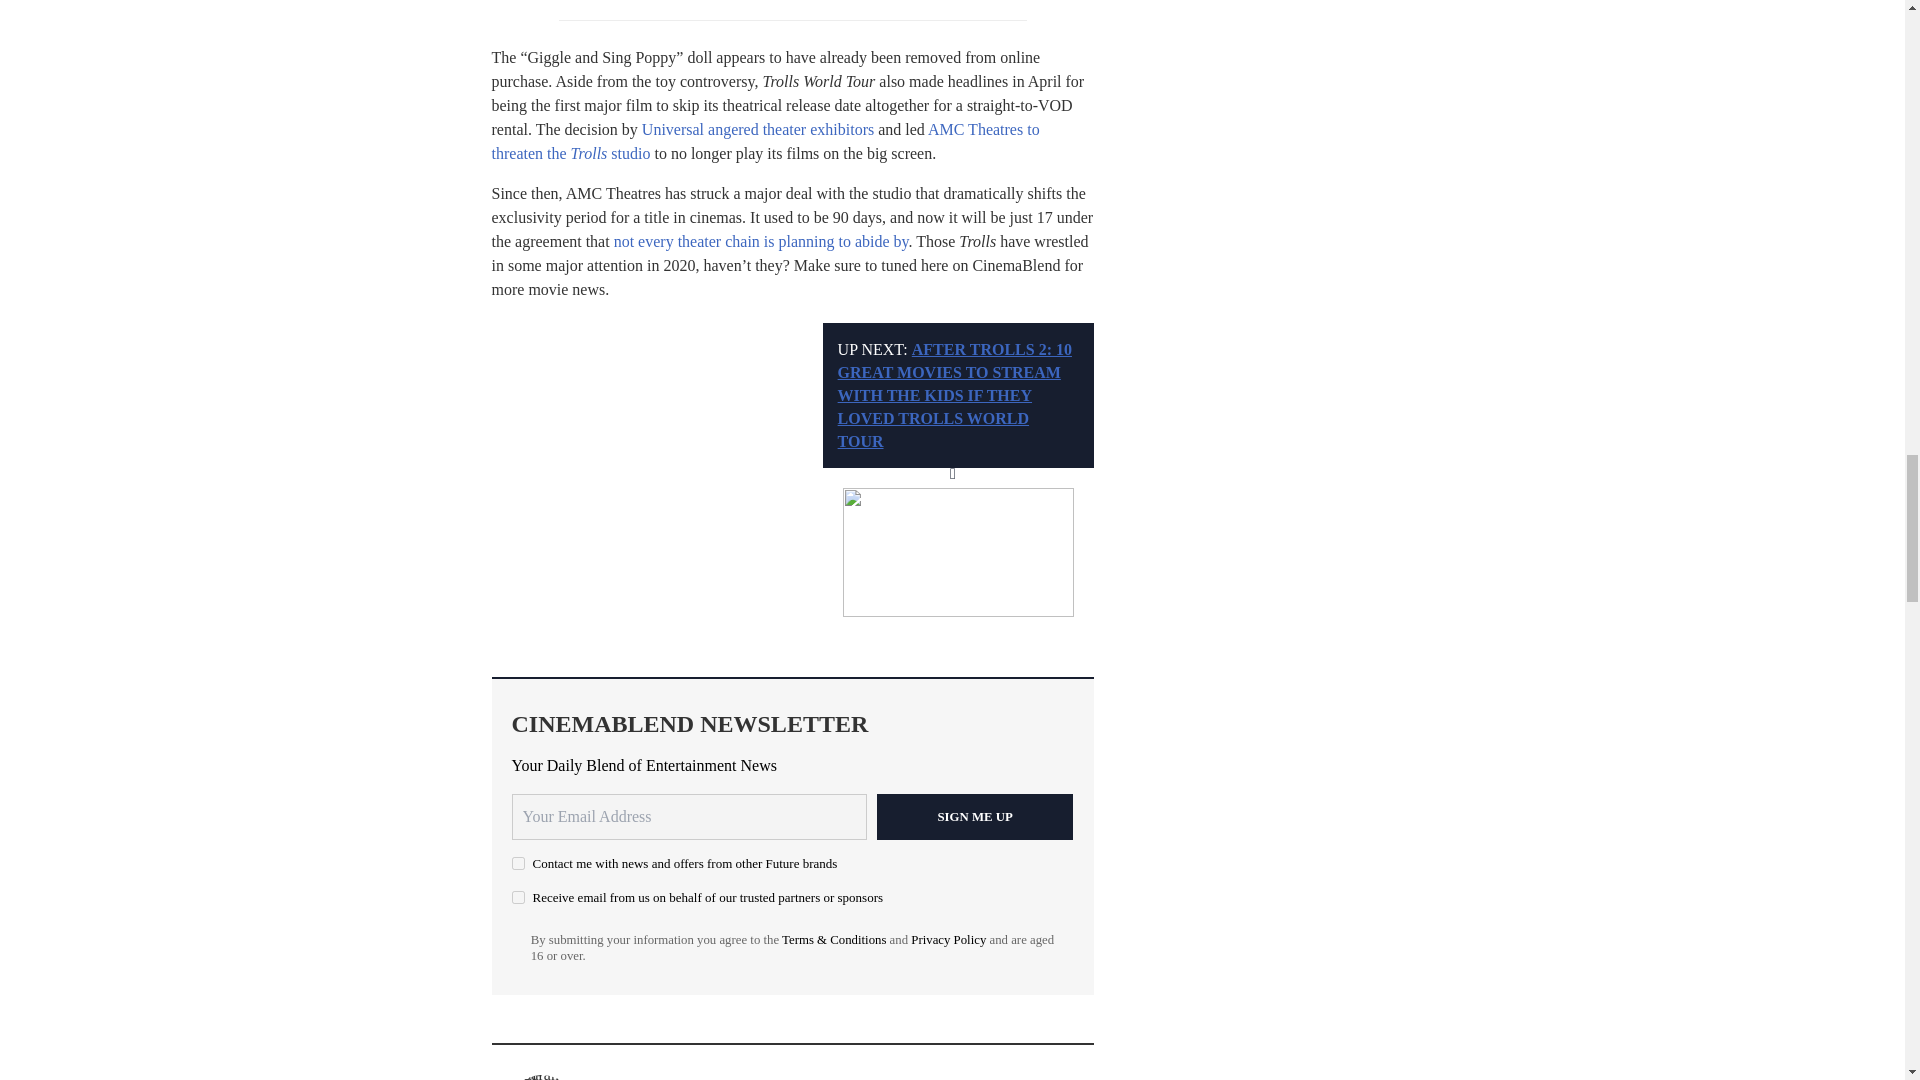 Image resolution: width=1920 pixels, height=1080 pixels. What do you see at coordinates (975, 816) in the screenshot?
I see `Sign me up` at bounding box center [975, 816].